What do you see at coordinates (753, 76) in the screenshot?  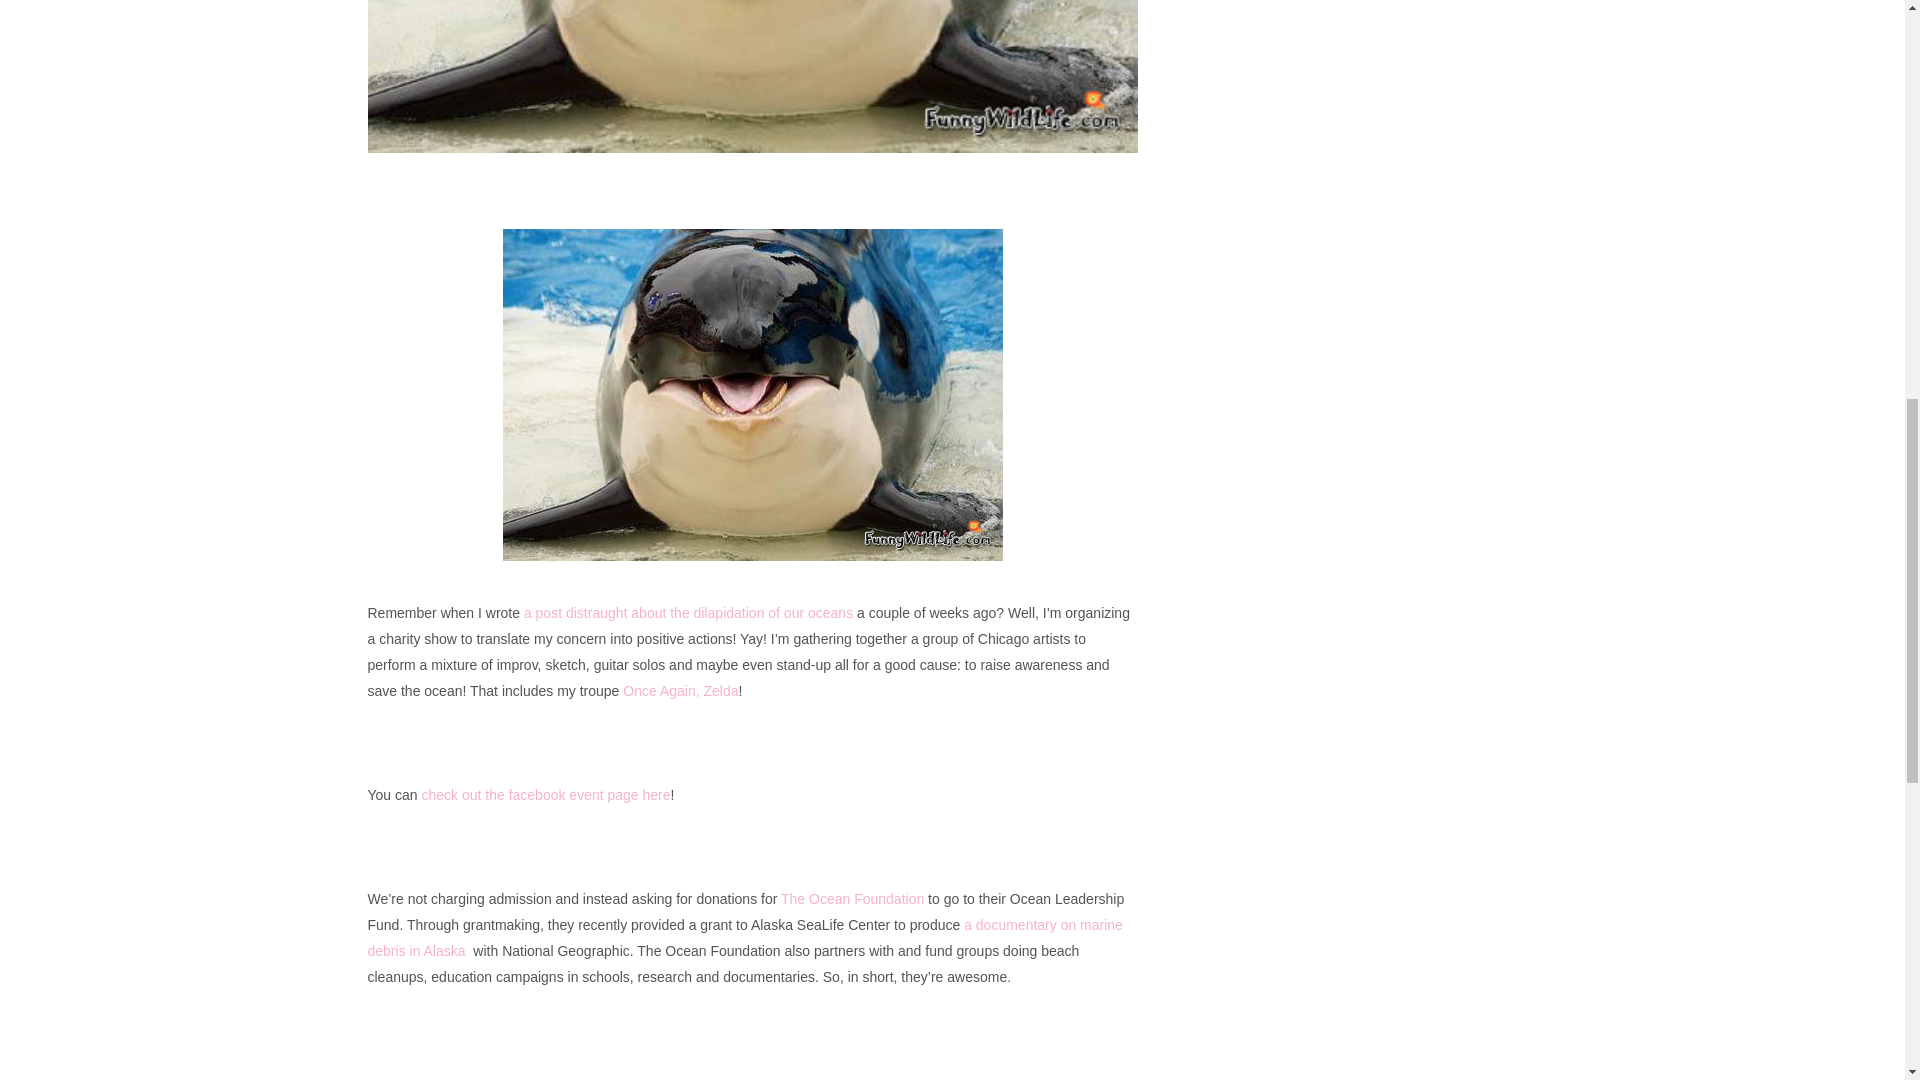 I see `Get ready for a charity show to SAVE THE OCEAN!` at bounding box center [753, 76].